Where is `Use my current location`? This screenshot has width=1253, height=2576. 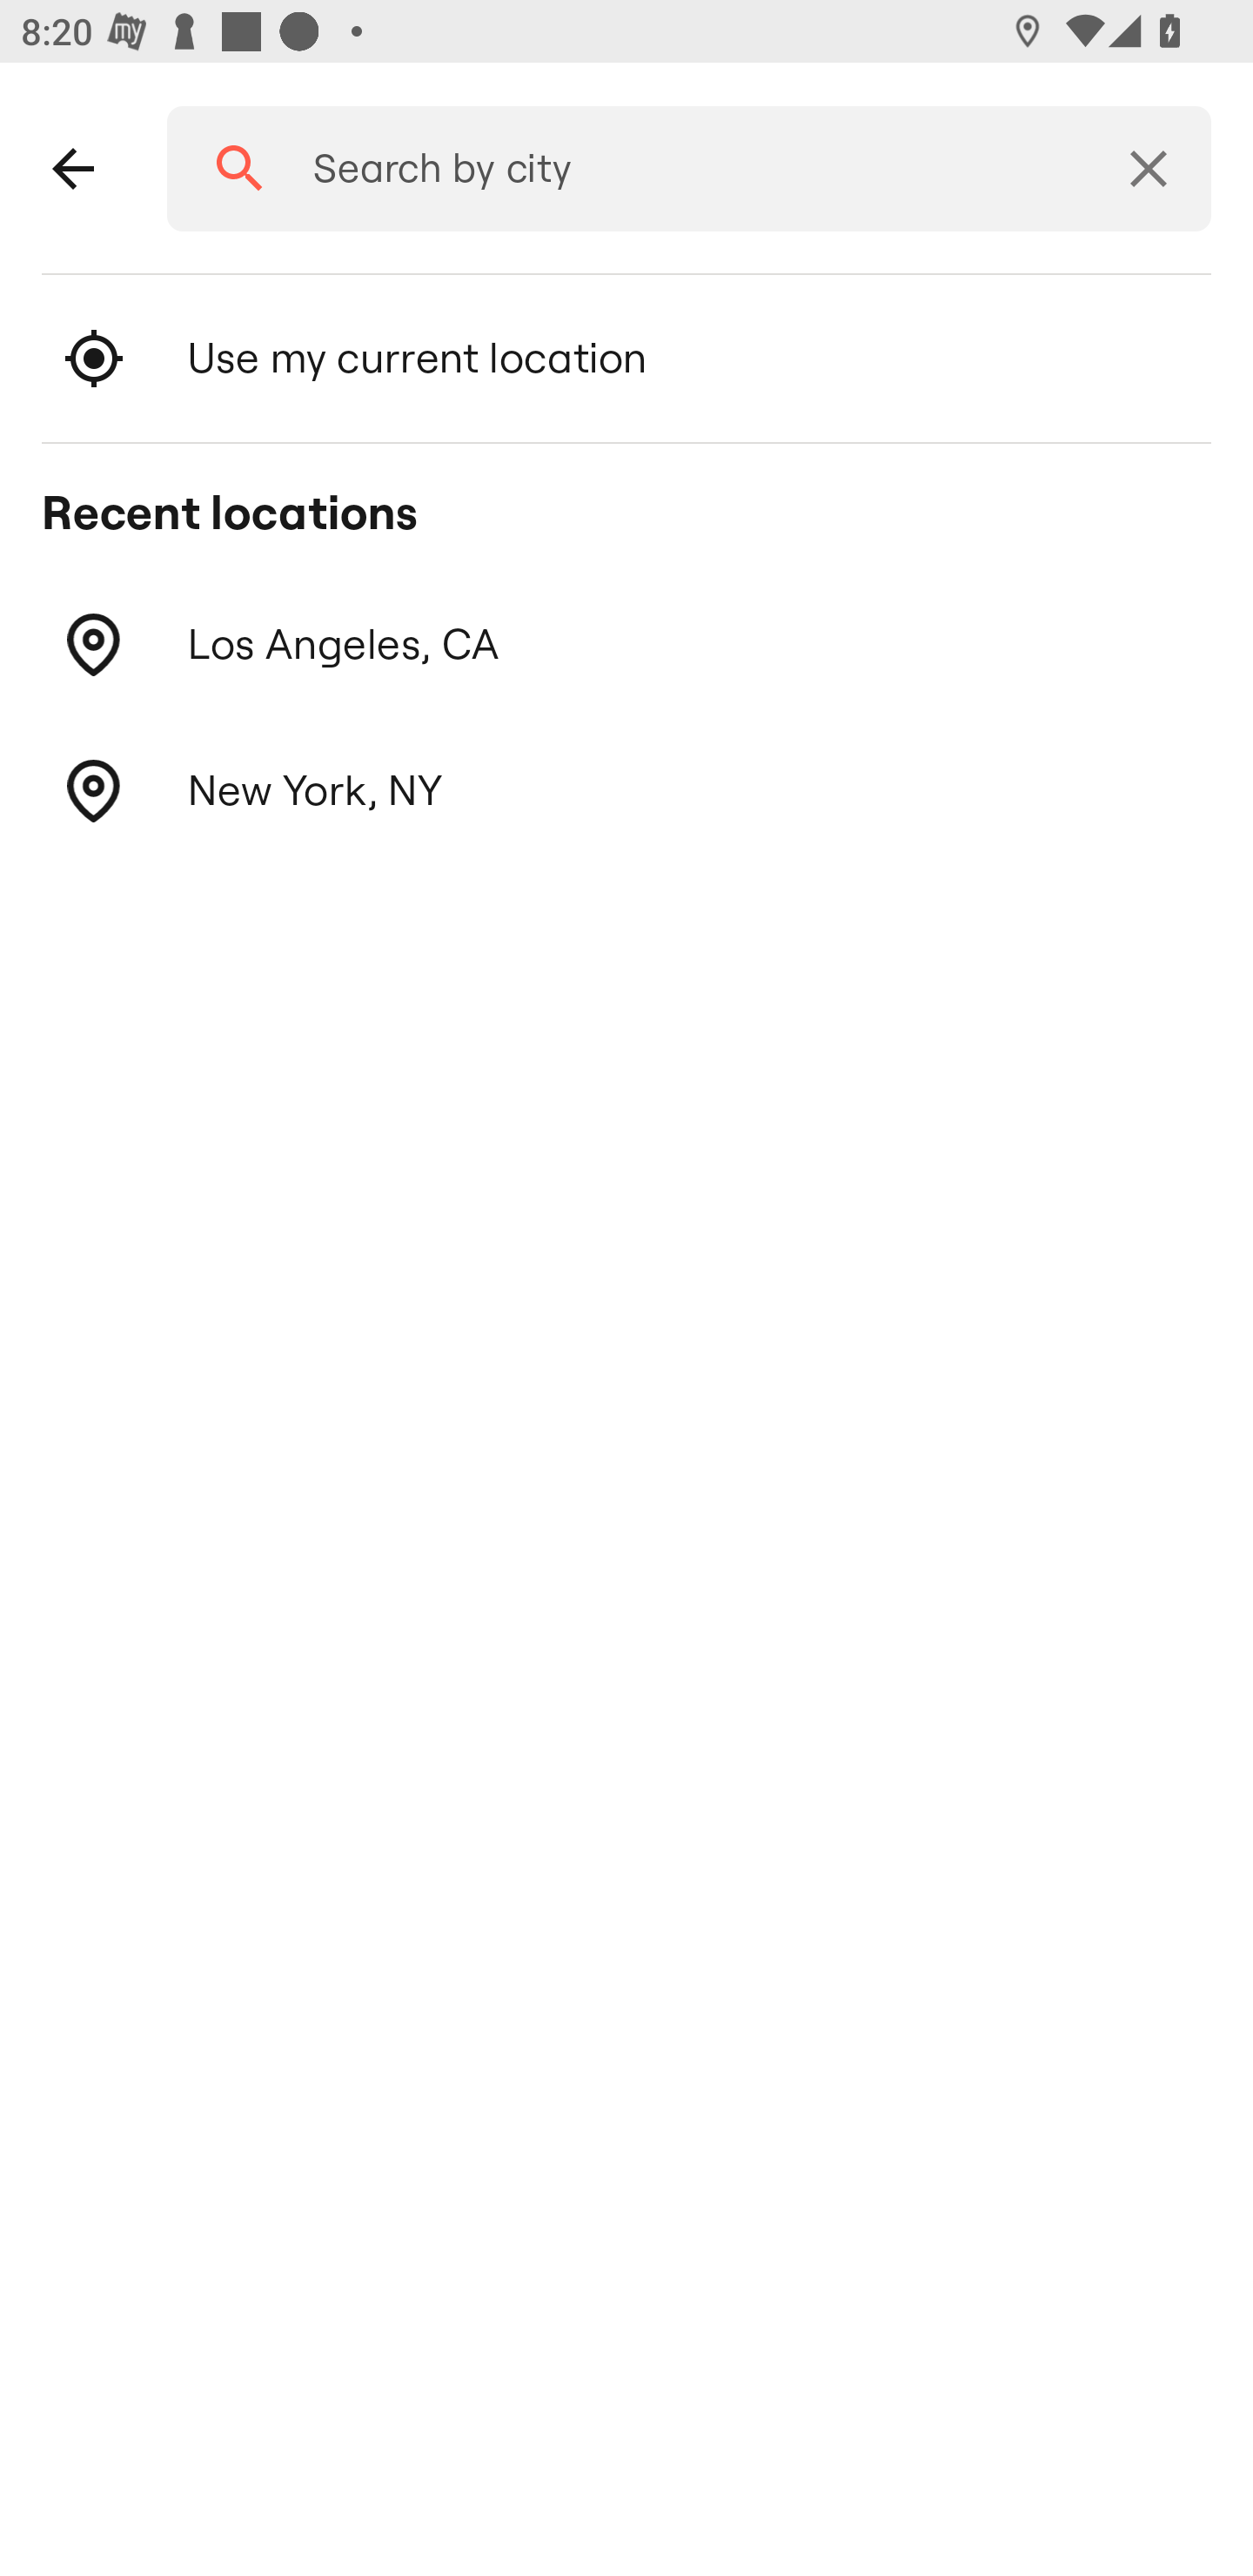
Use my current location is located at coordinates (626, 359).